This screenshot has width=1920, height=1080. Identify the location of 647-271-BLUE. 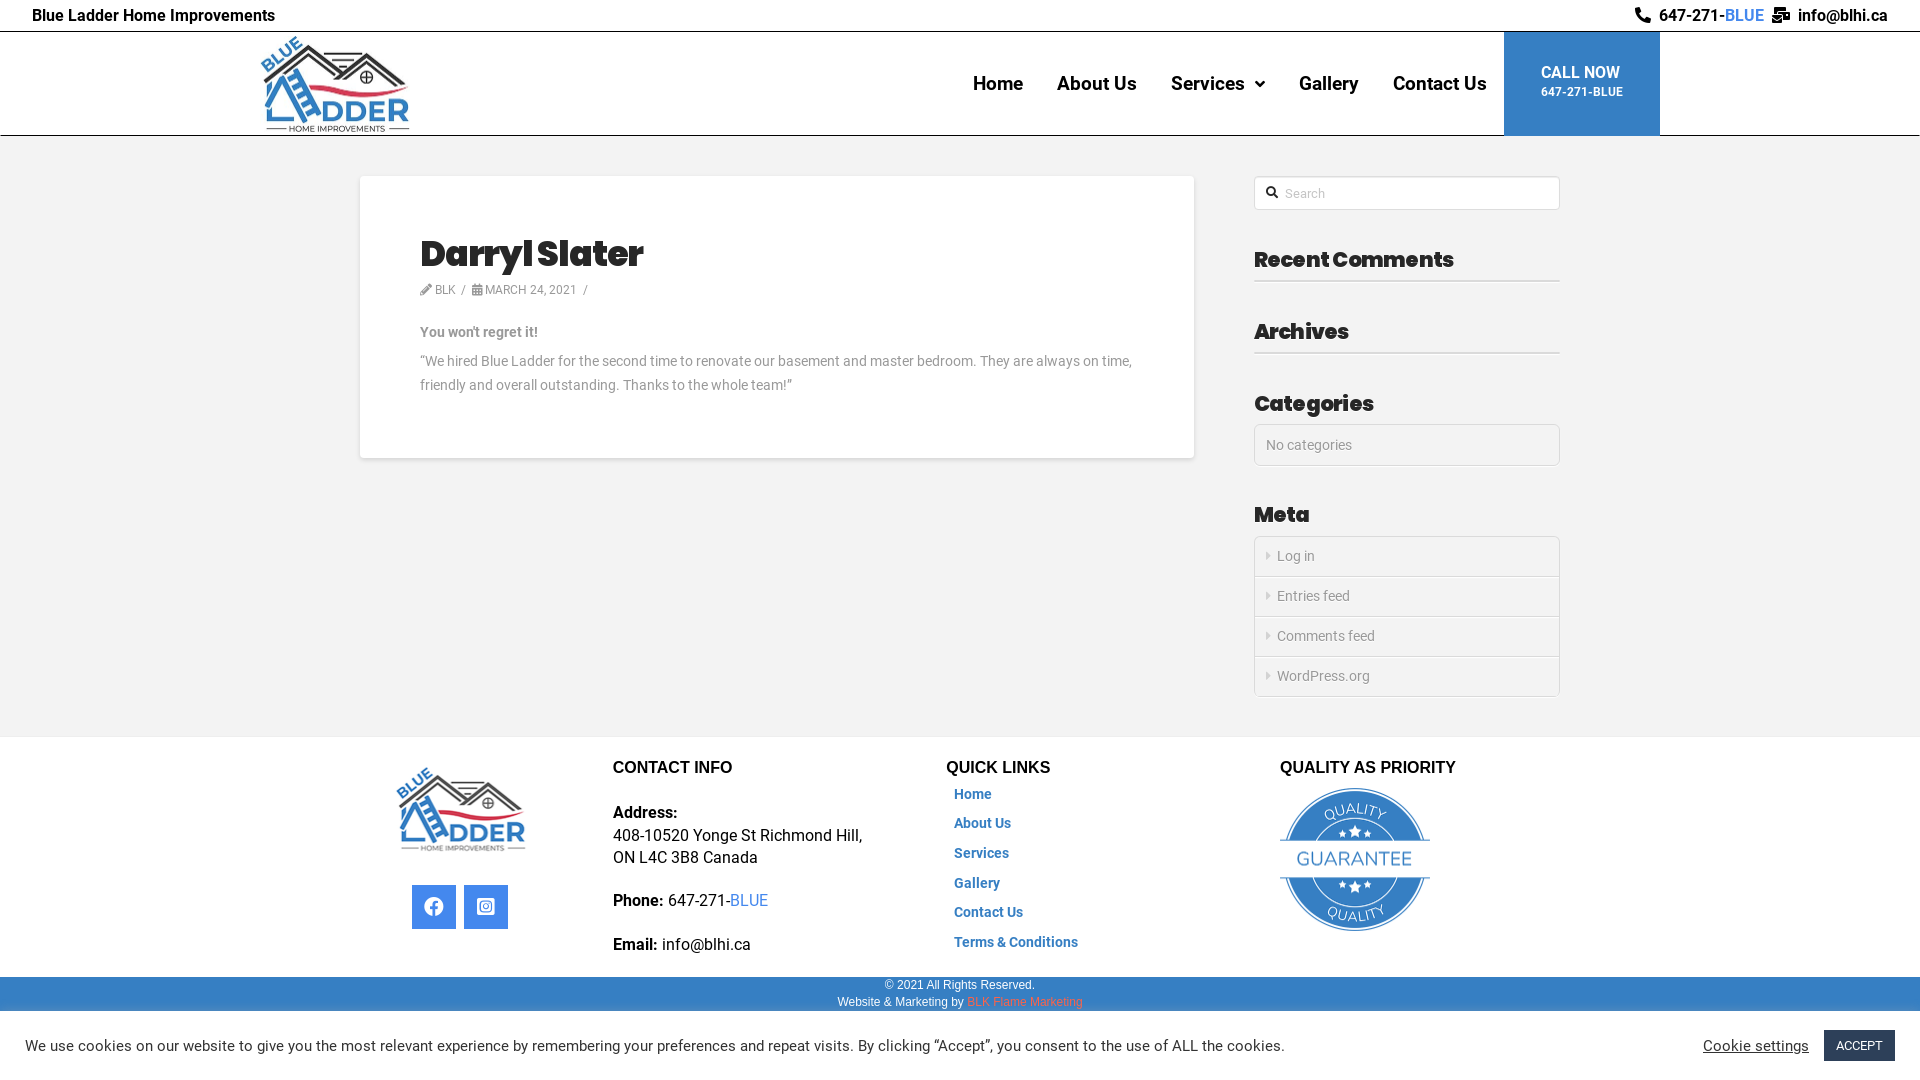
(1712, 16).